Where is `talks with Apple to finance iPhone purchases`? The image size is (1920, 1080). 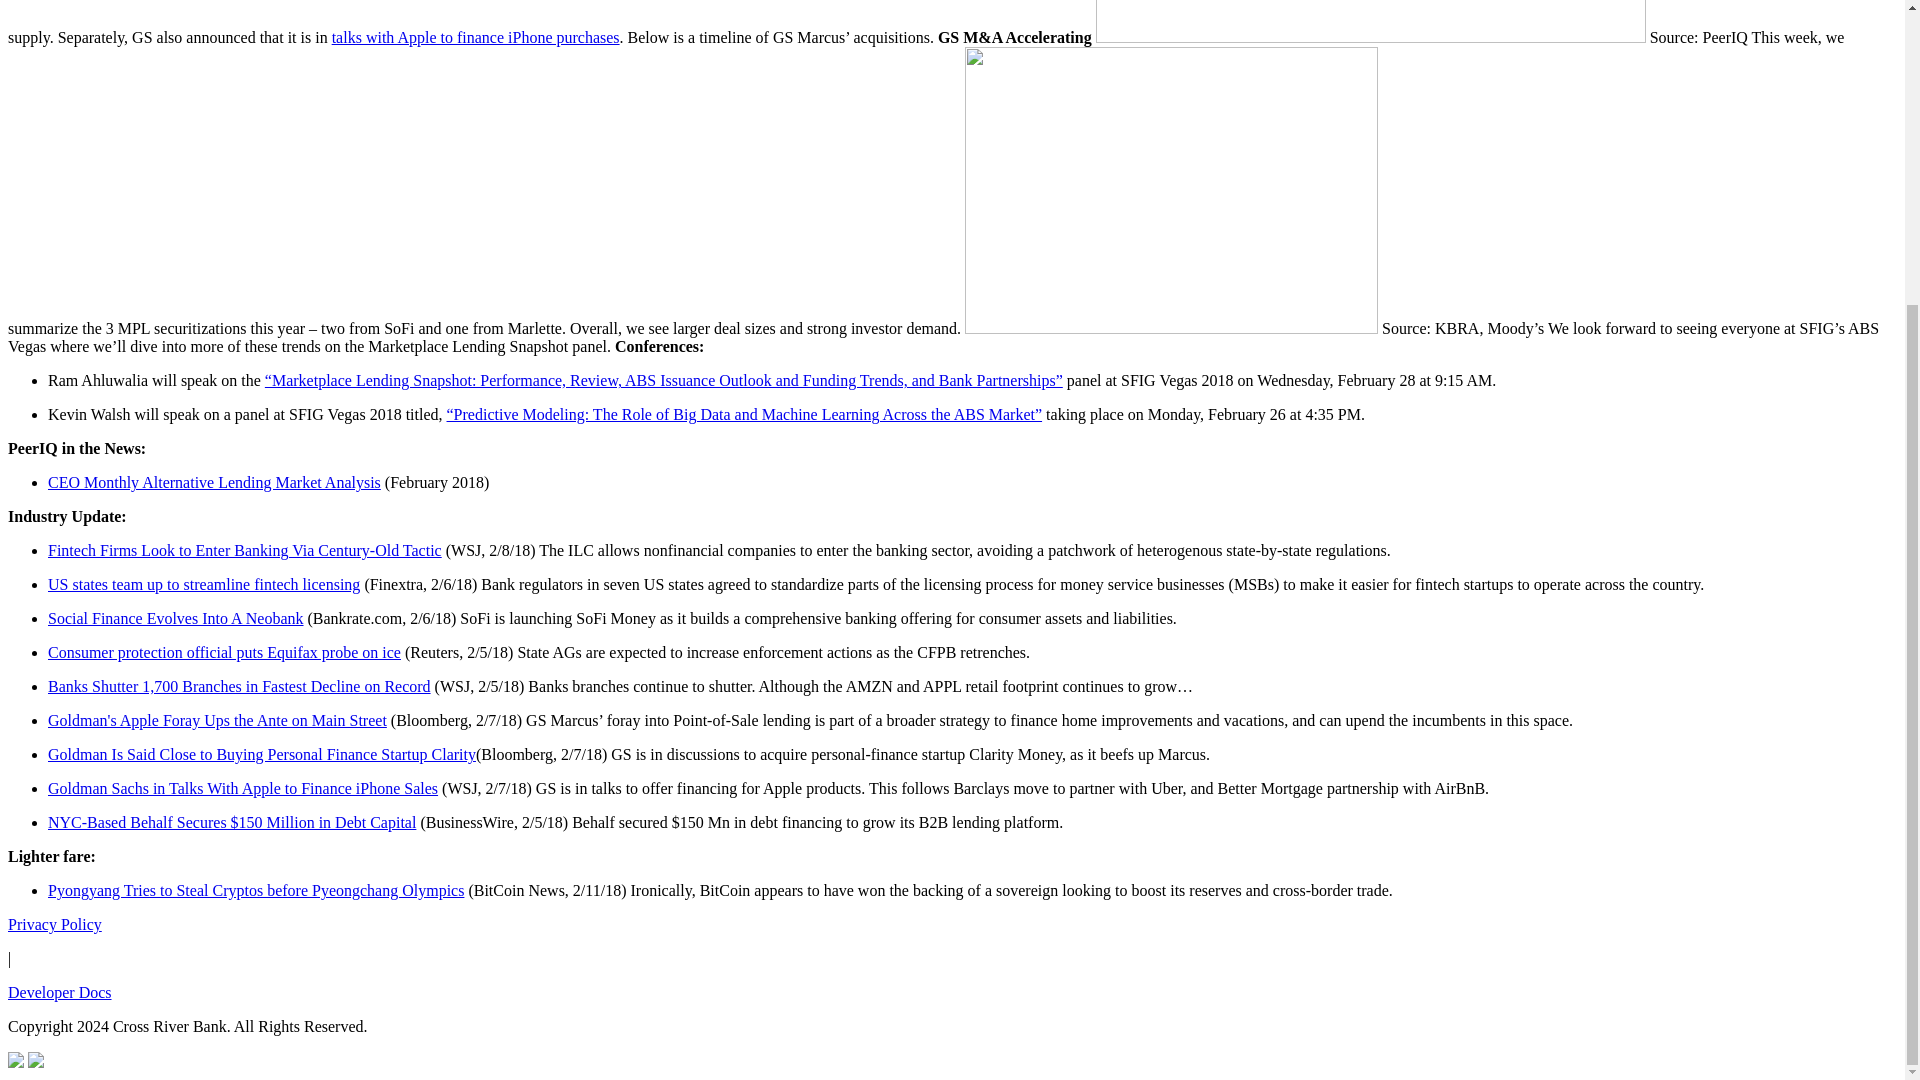 talks with Apple to finance iPhone purchases is located at coordinates (476, 38).